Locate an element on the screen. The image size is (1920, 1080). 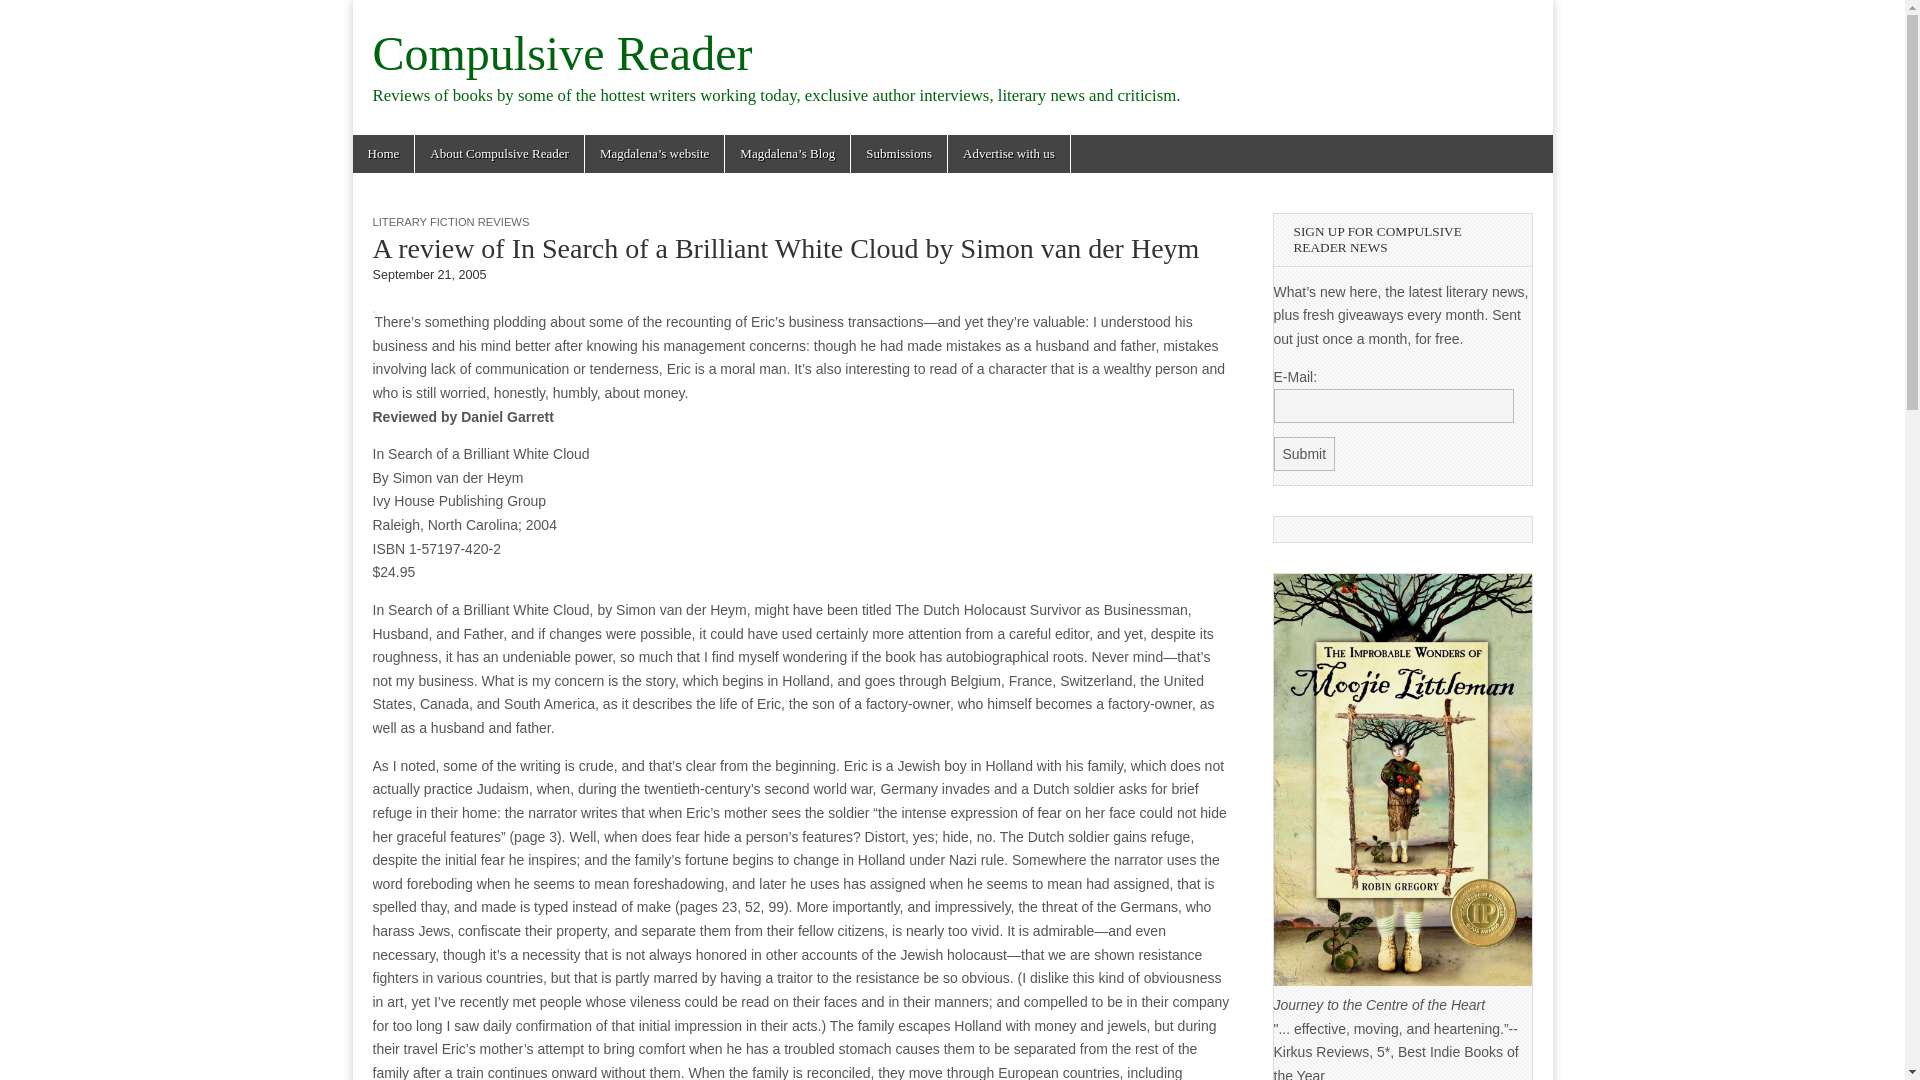
Advertise with us is located at coordinates (1008, 154).